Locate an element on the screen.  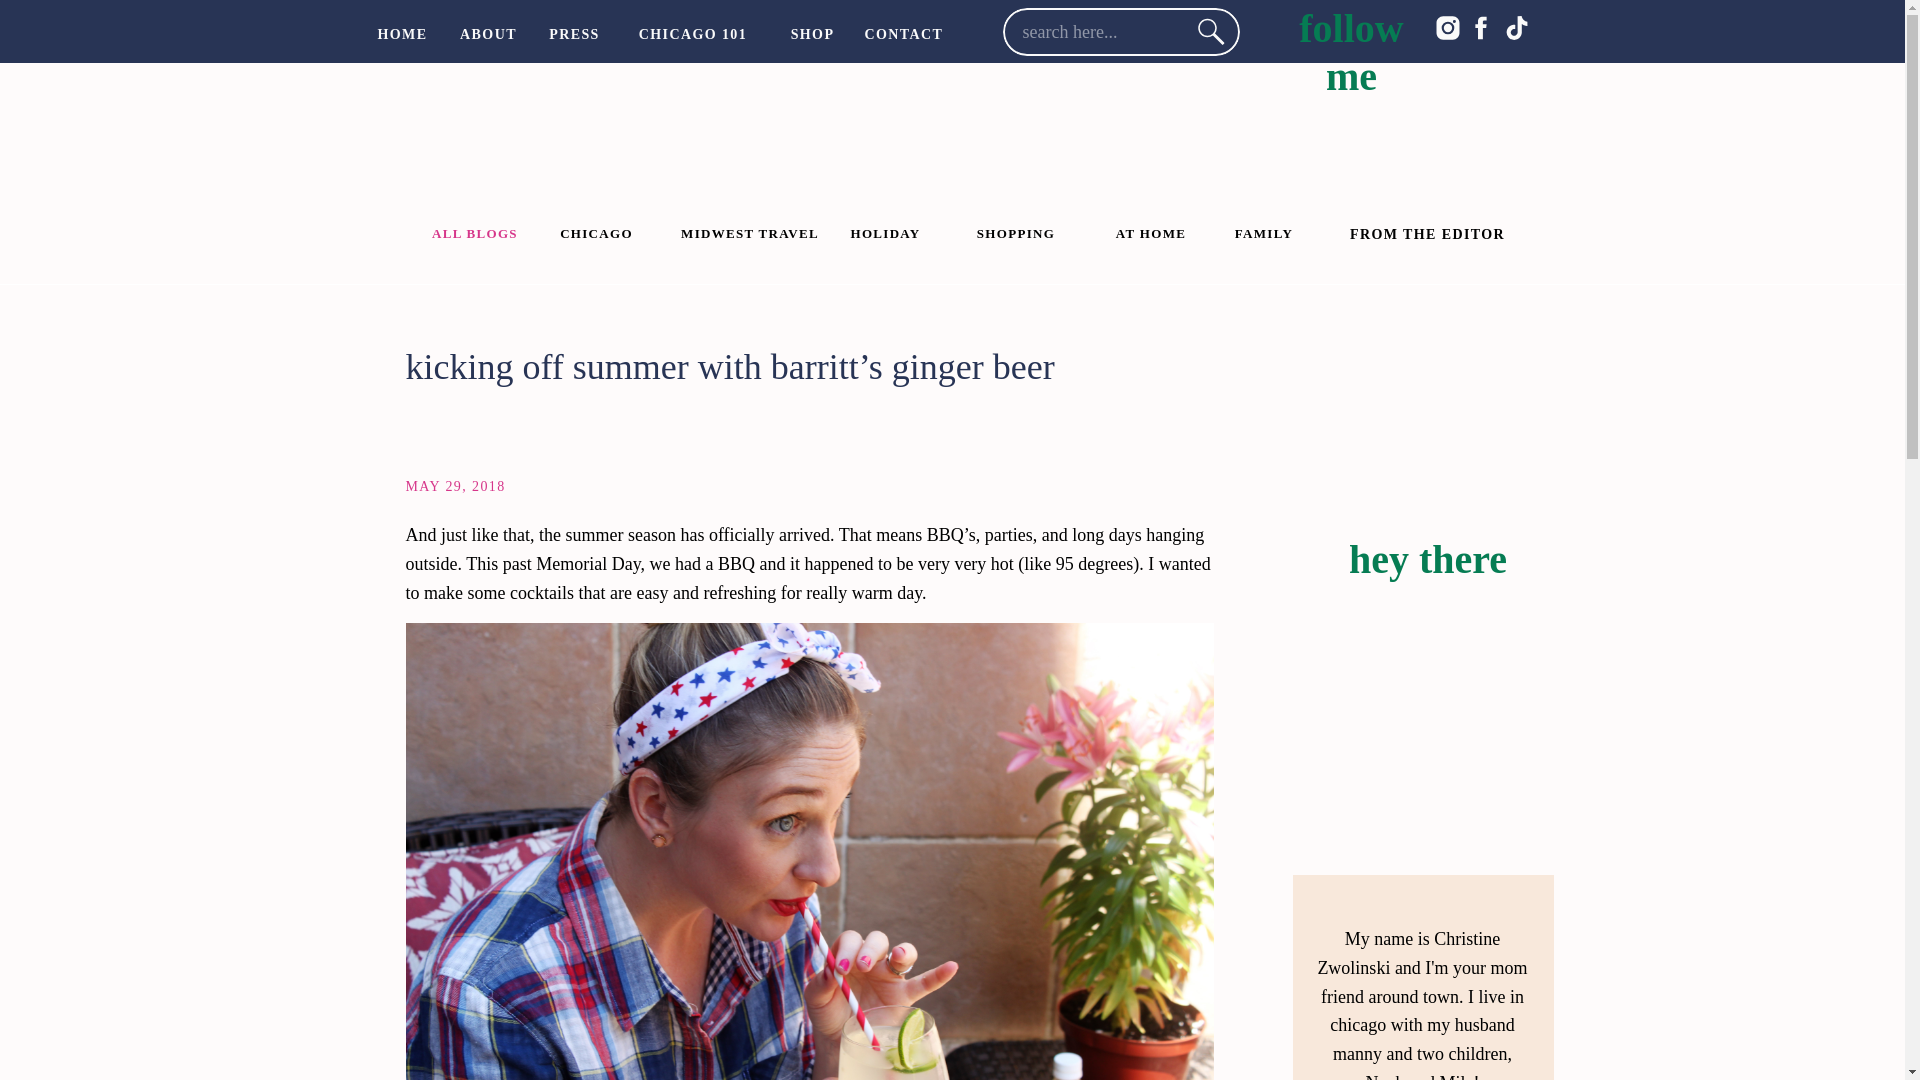
SHOPPING is located at coordinates (1016, 231).